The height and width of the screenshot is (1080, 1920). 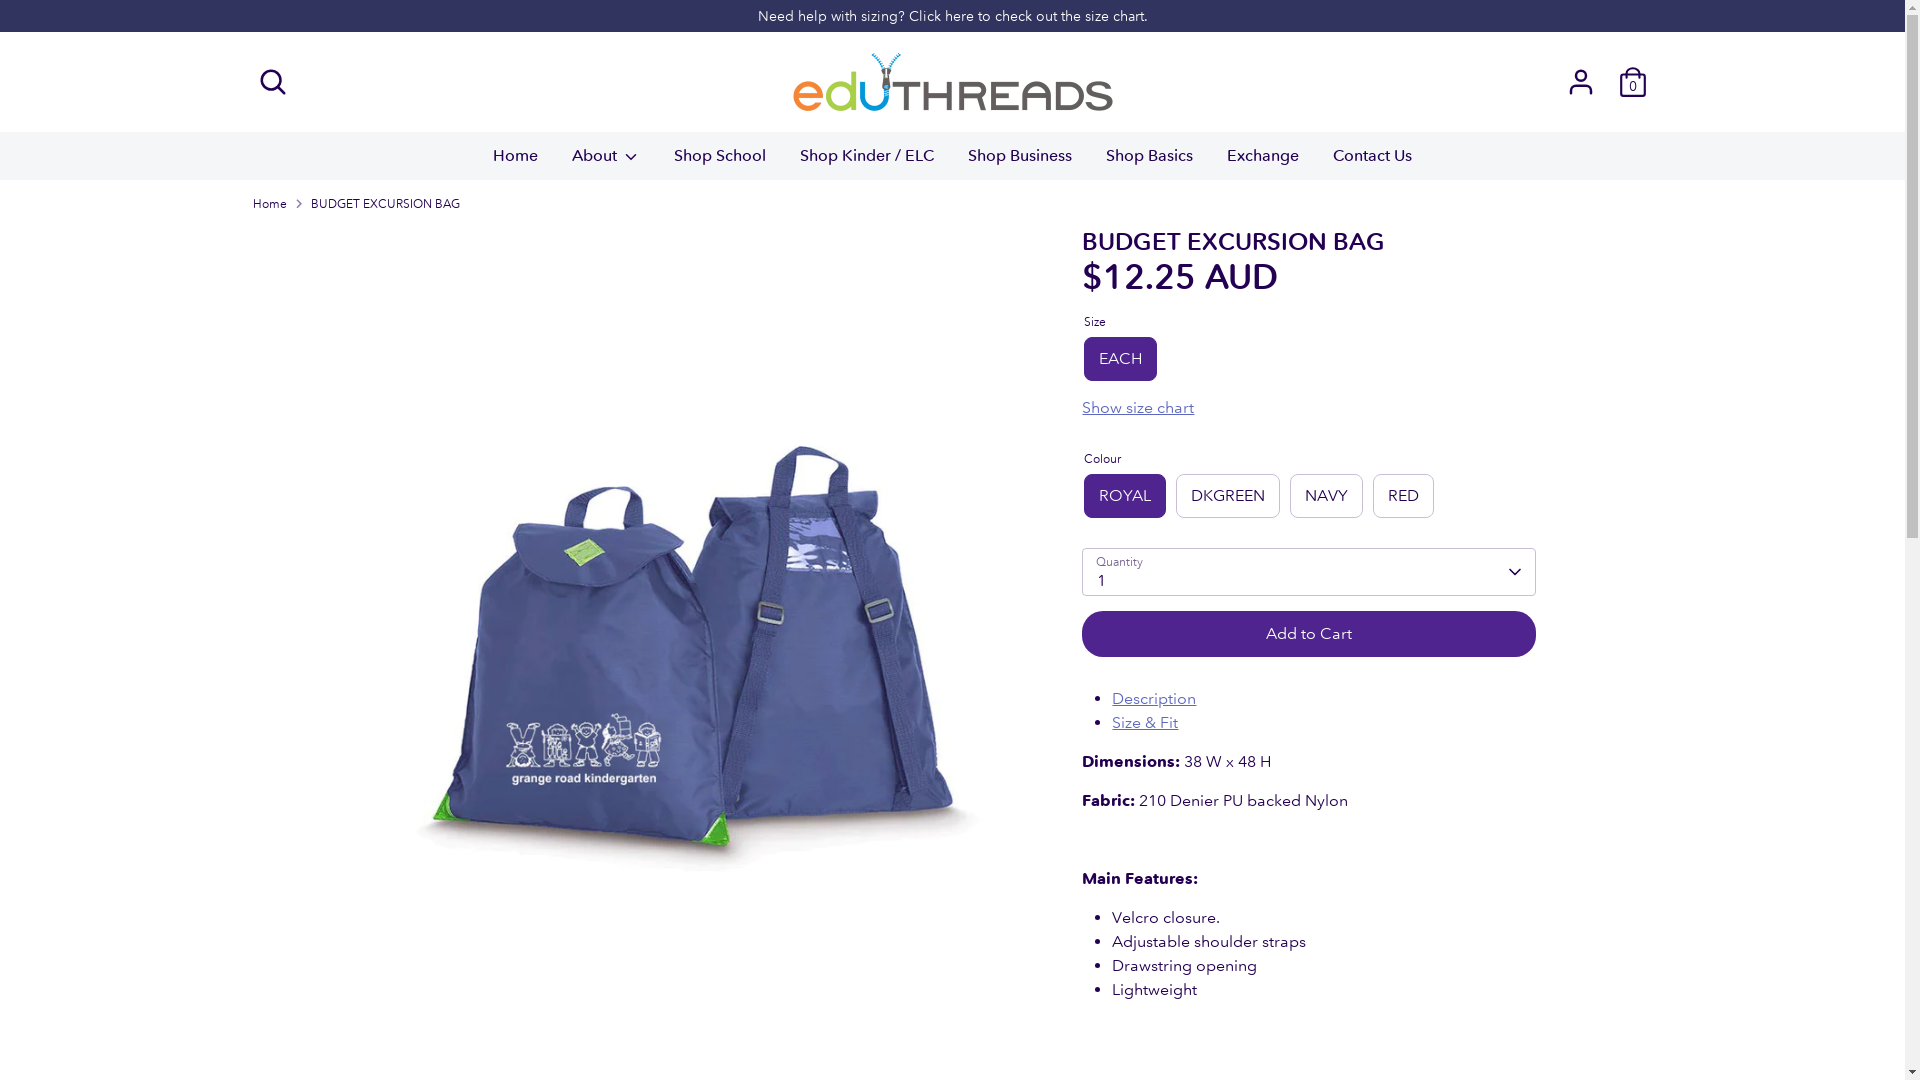 What do you see at coordinates (1263, 162) in the screenshot?
I see `Exchange` at bounding box center [1263, 162].